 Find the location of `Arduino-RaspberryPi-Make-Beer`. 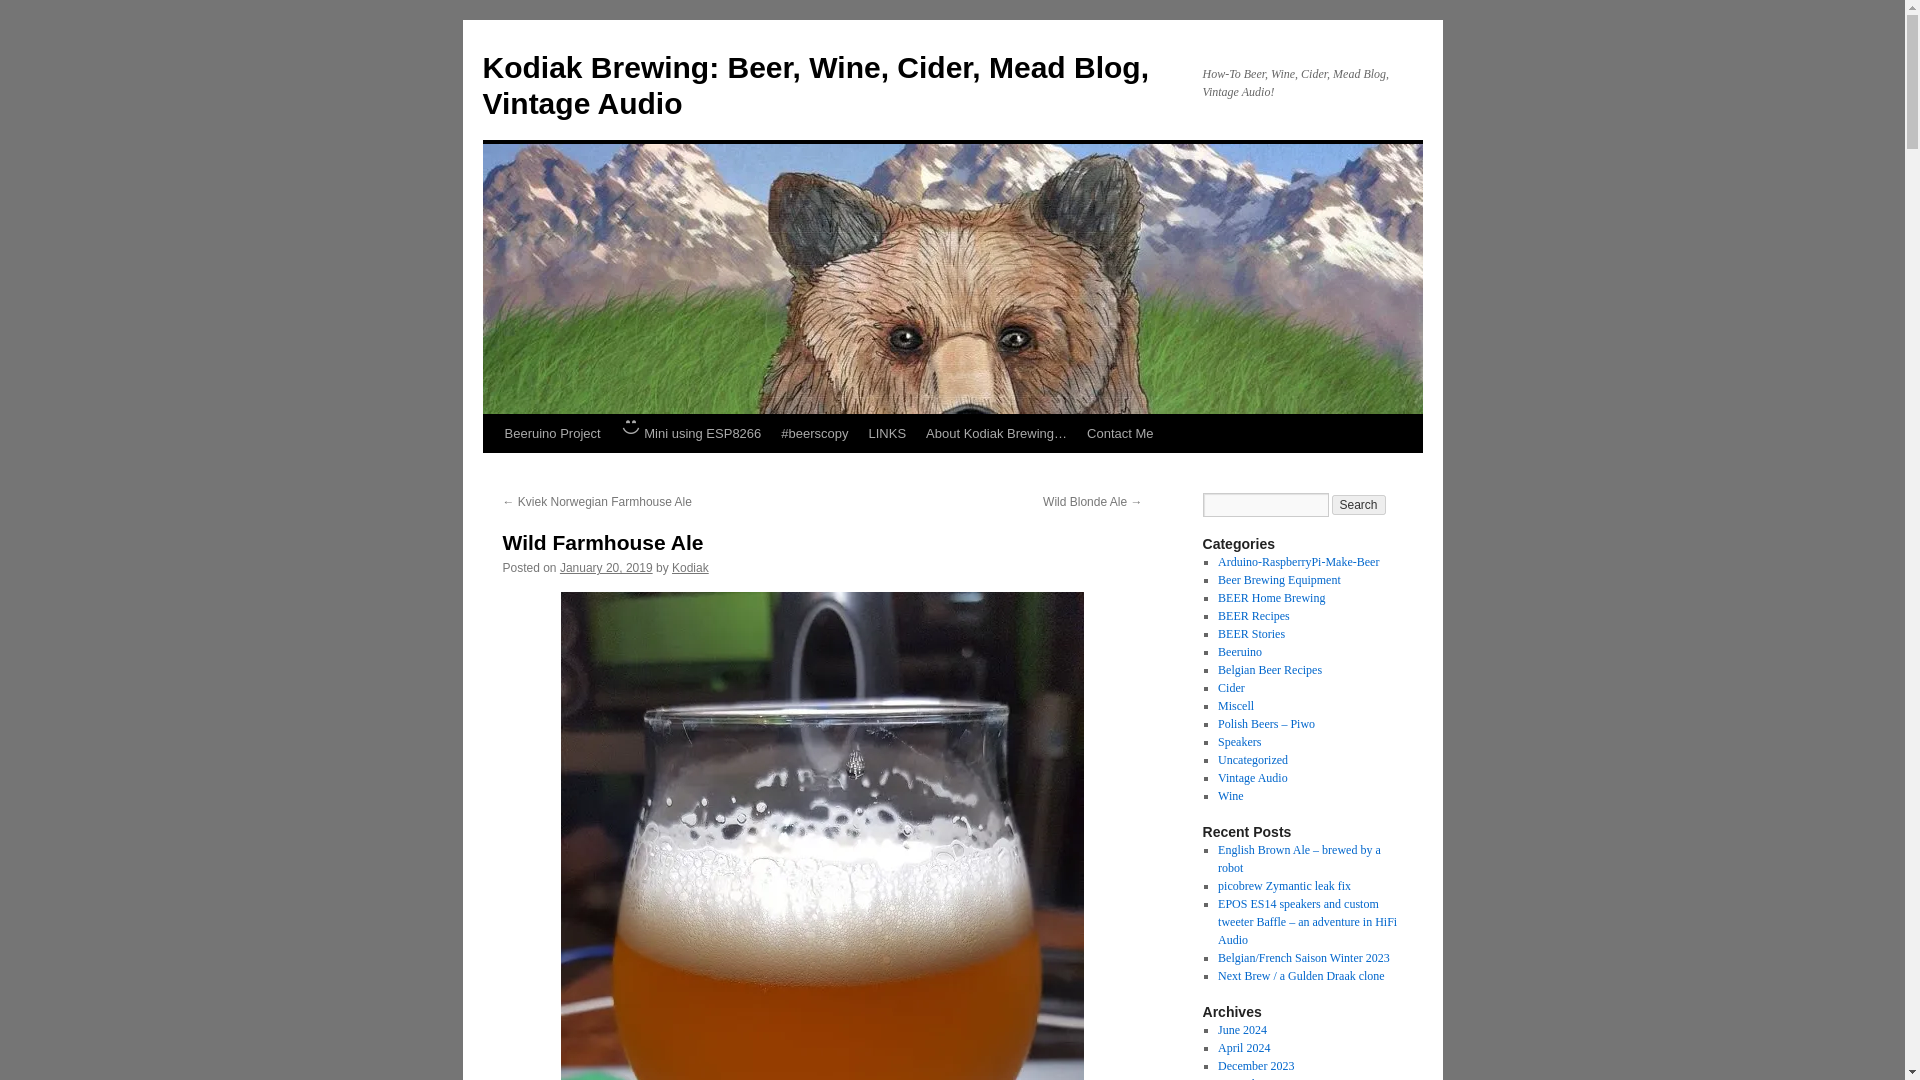

Arduino-RaspberryPi-Make-Beer is located at coordinates (1298, 562).